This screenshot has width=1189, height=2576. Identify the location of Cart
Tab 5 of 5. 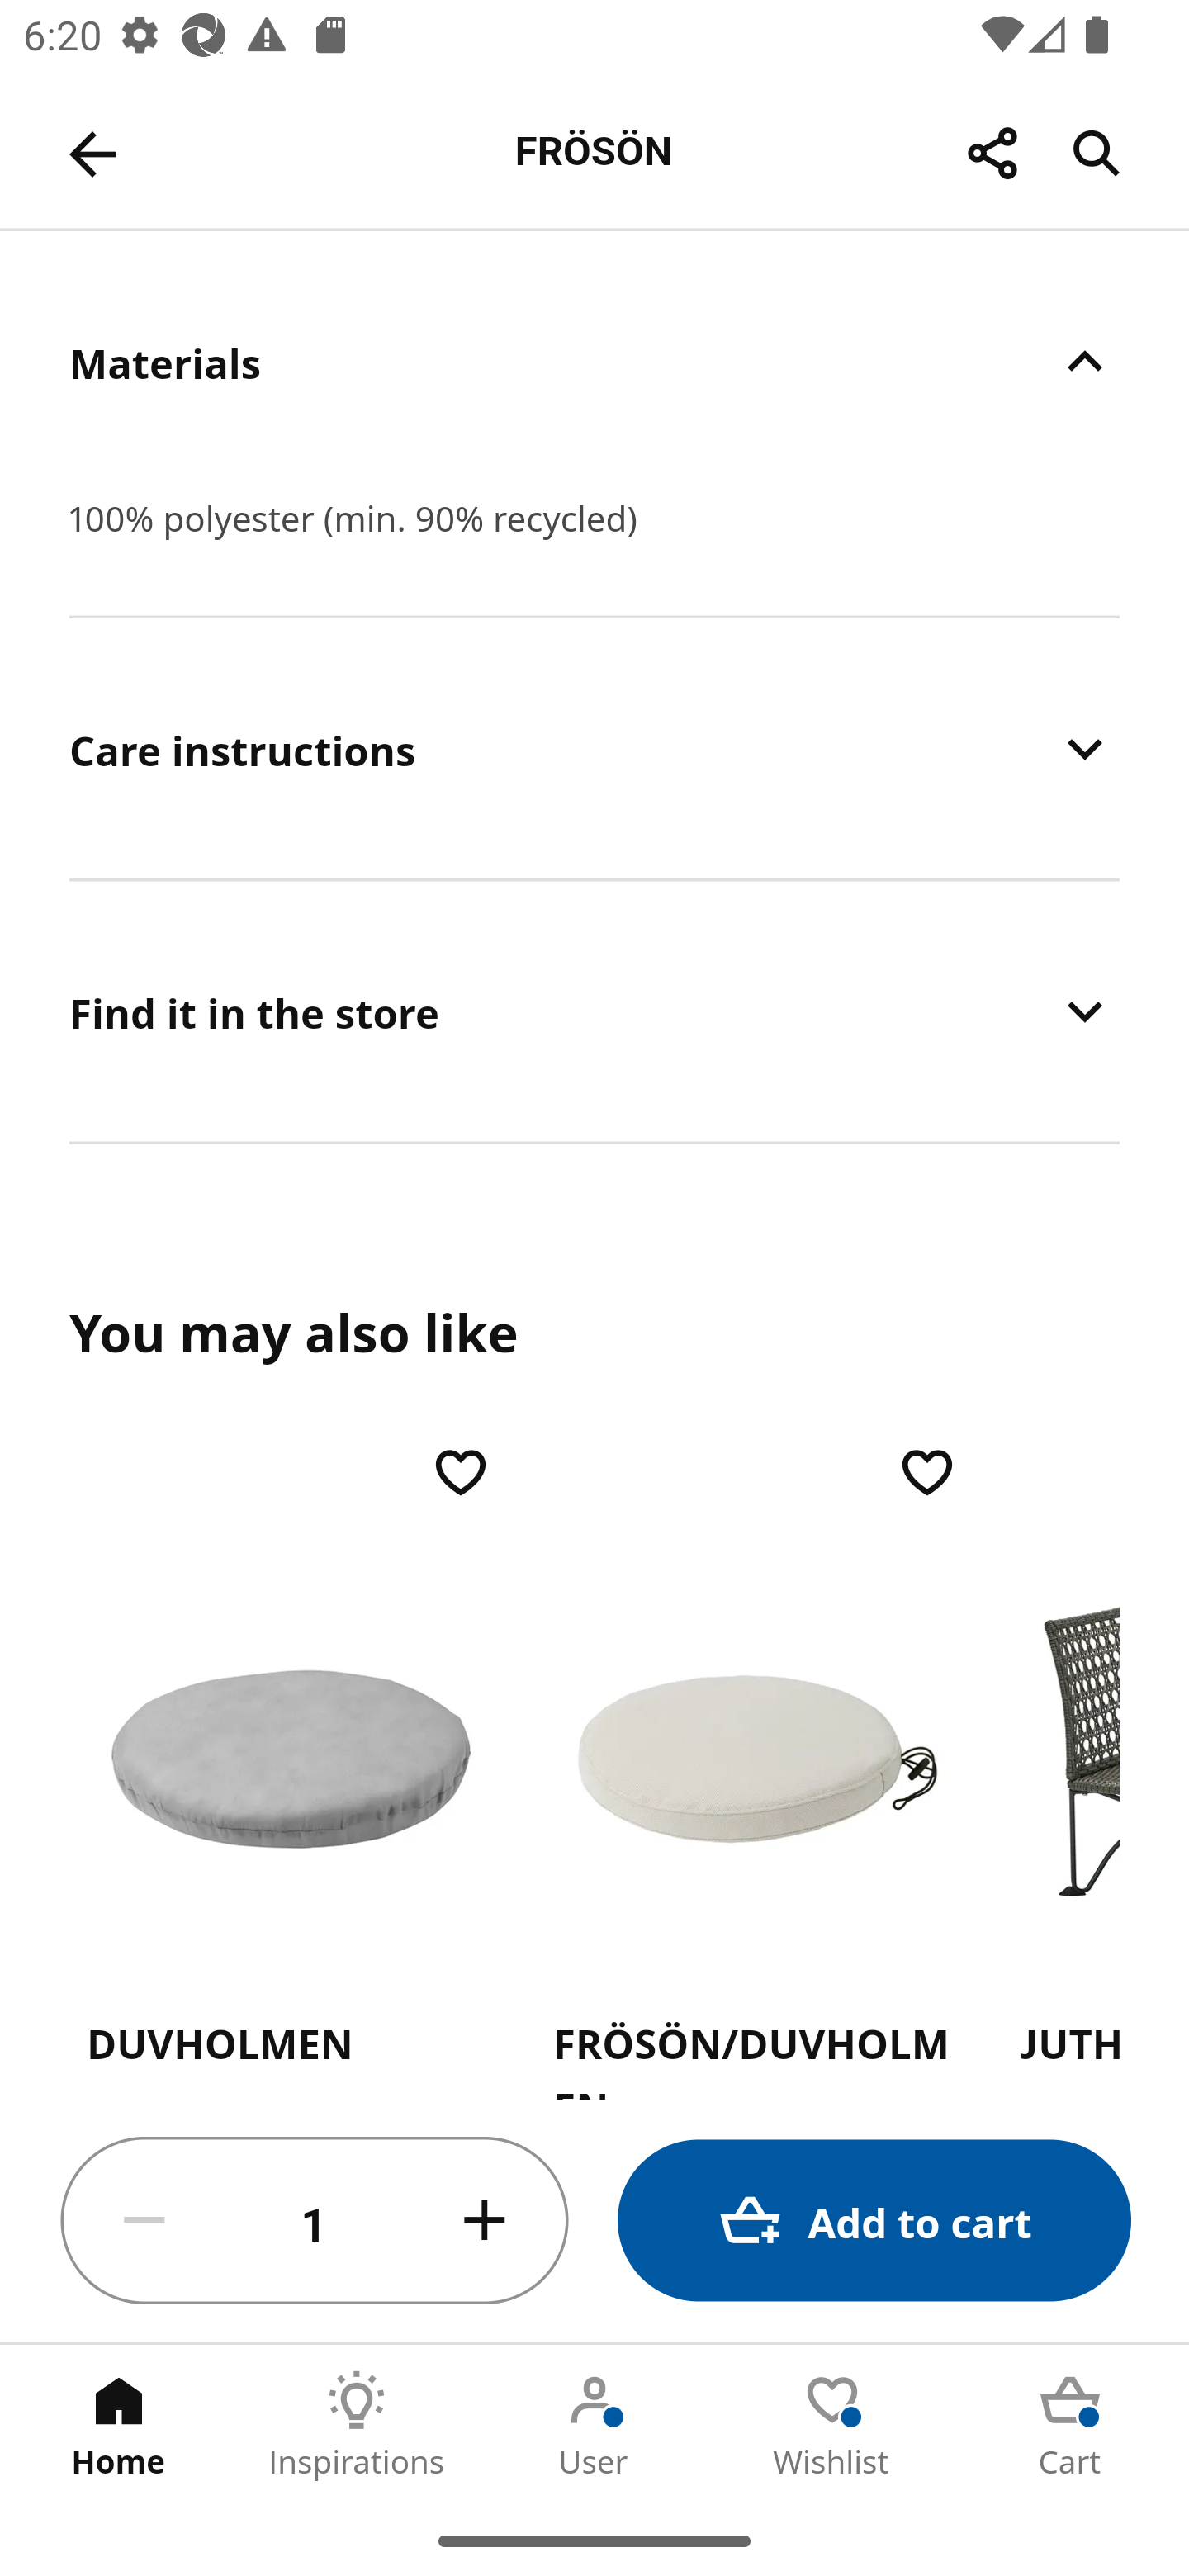
(1070, 2425).